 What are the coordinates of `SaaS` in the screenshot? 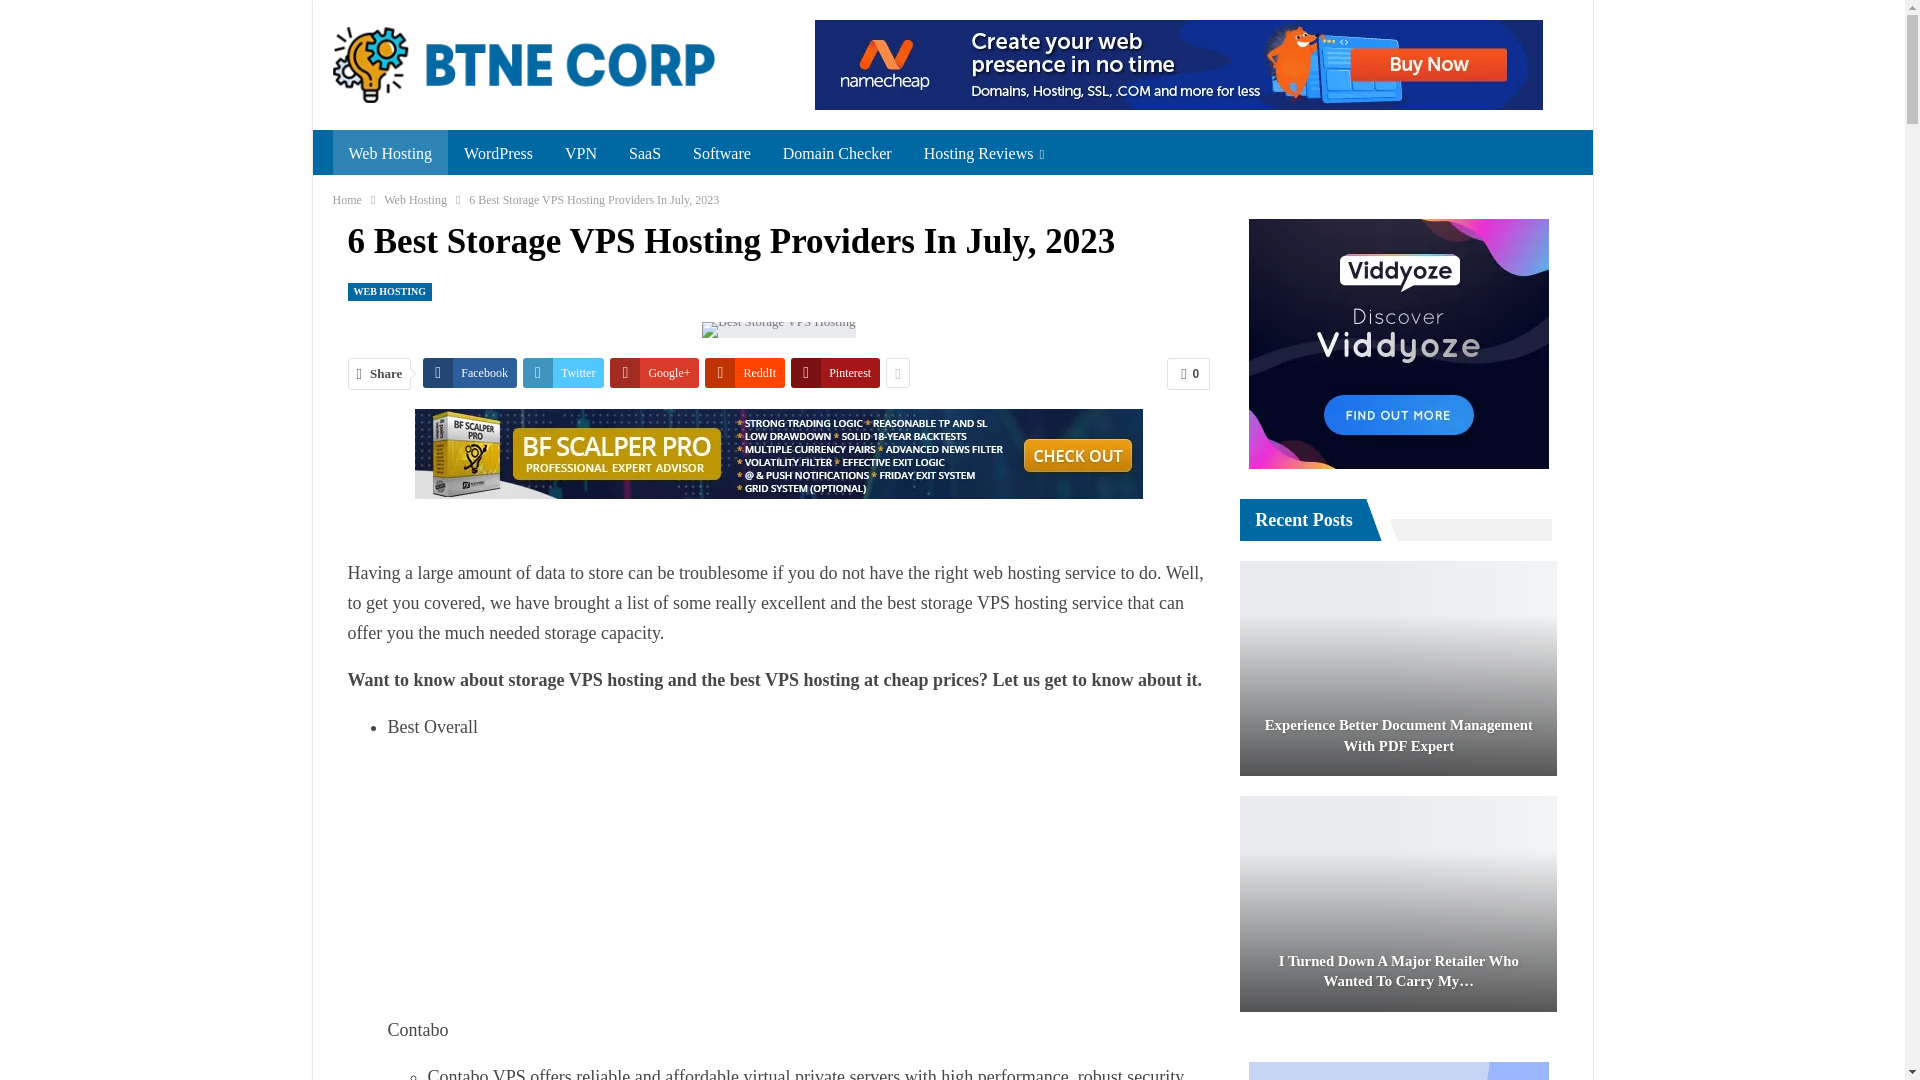 It's located at (644, 154).